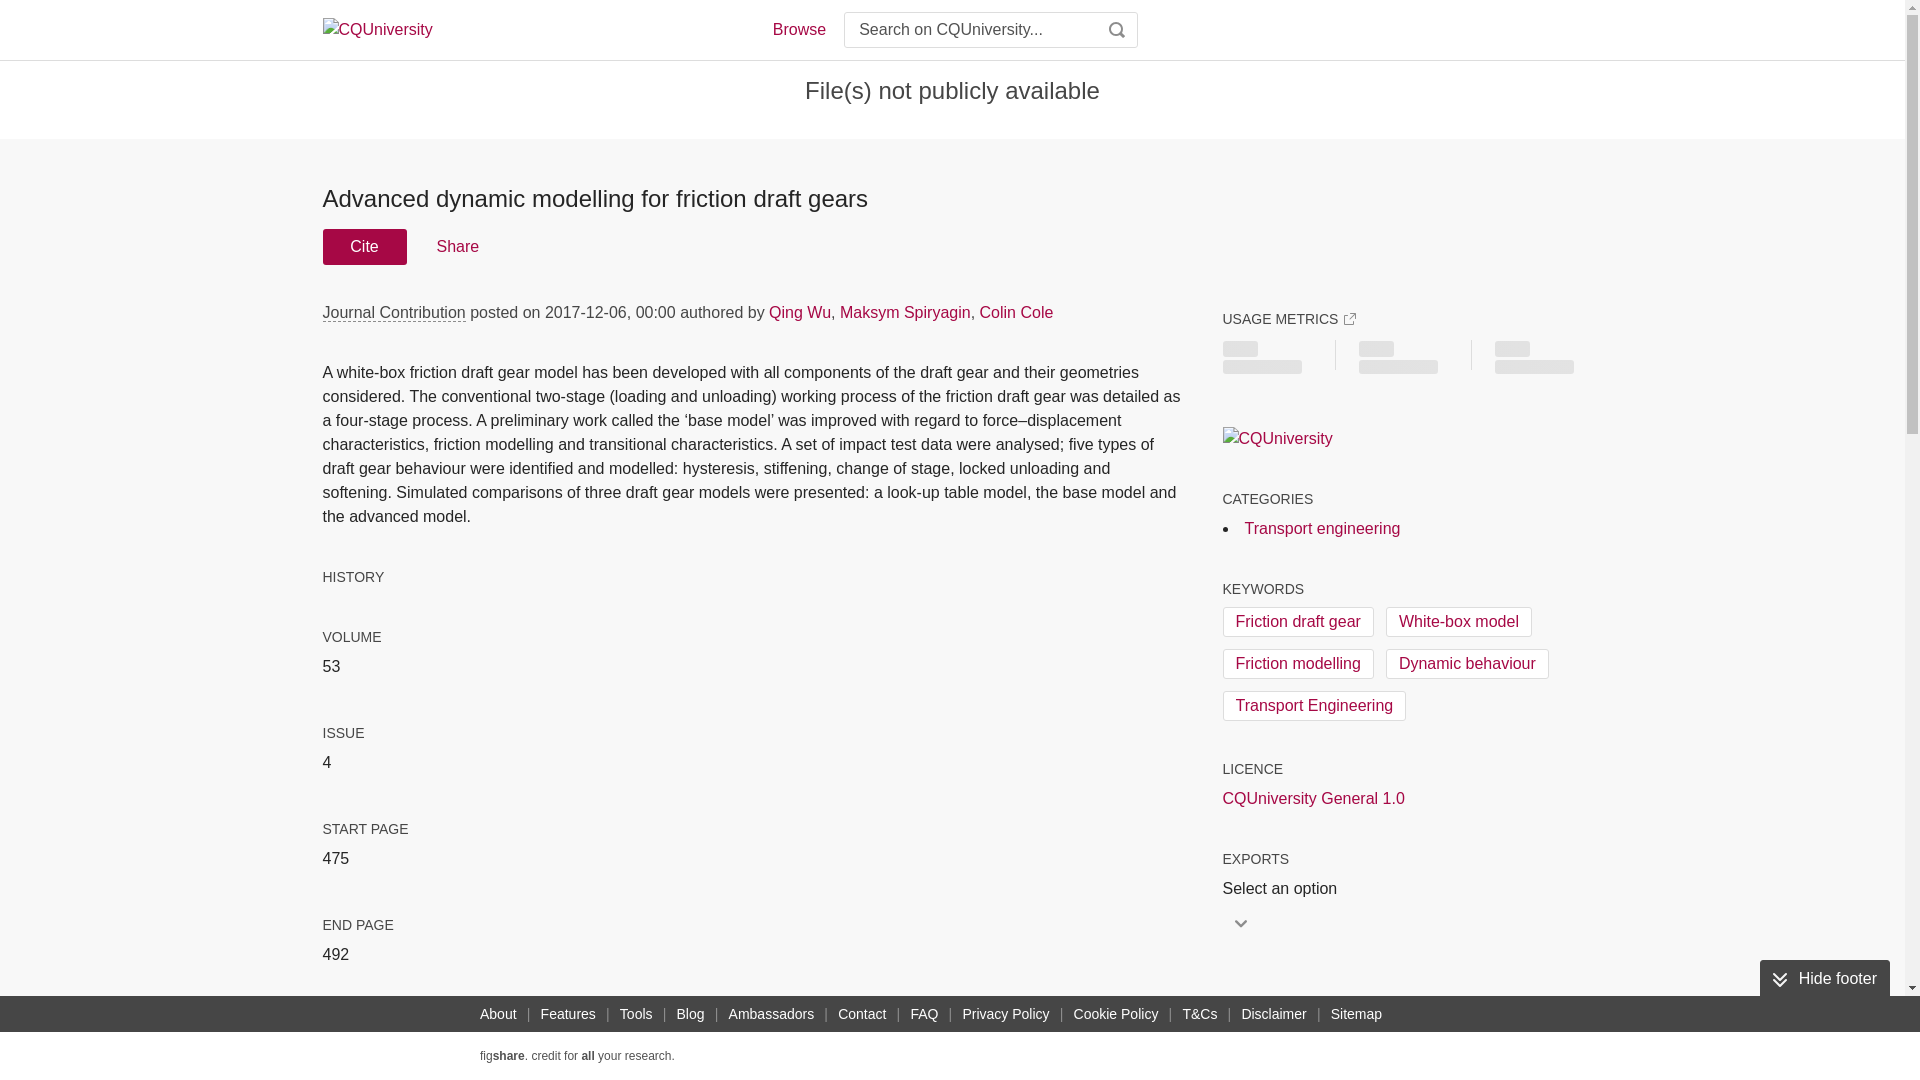 The image size is (1920, 1080). I want to click on USAGE METRICS, so click(1288, 318).